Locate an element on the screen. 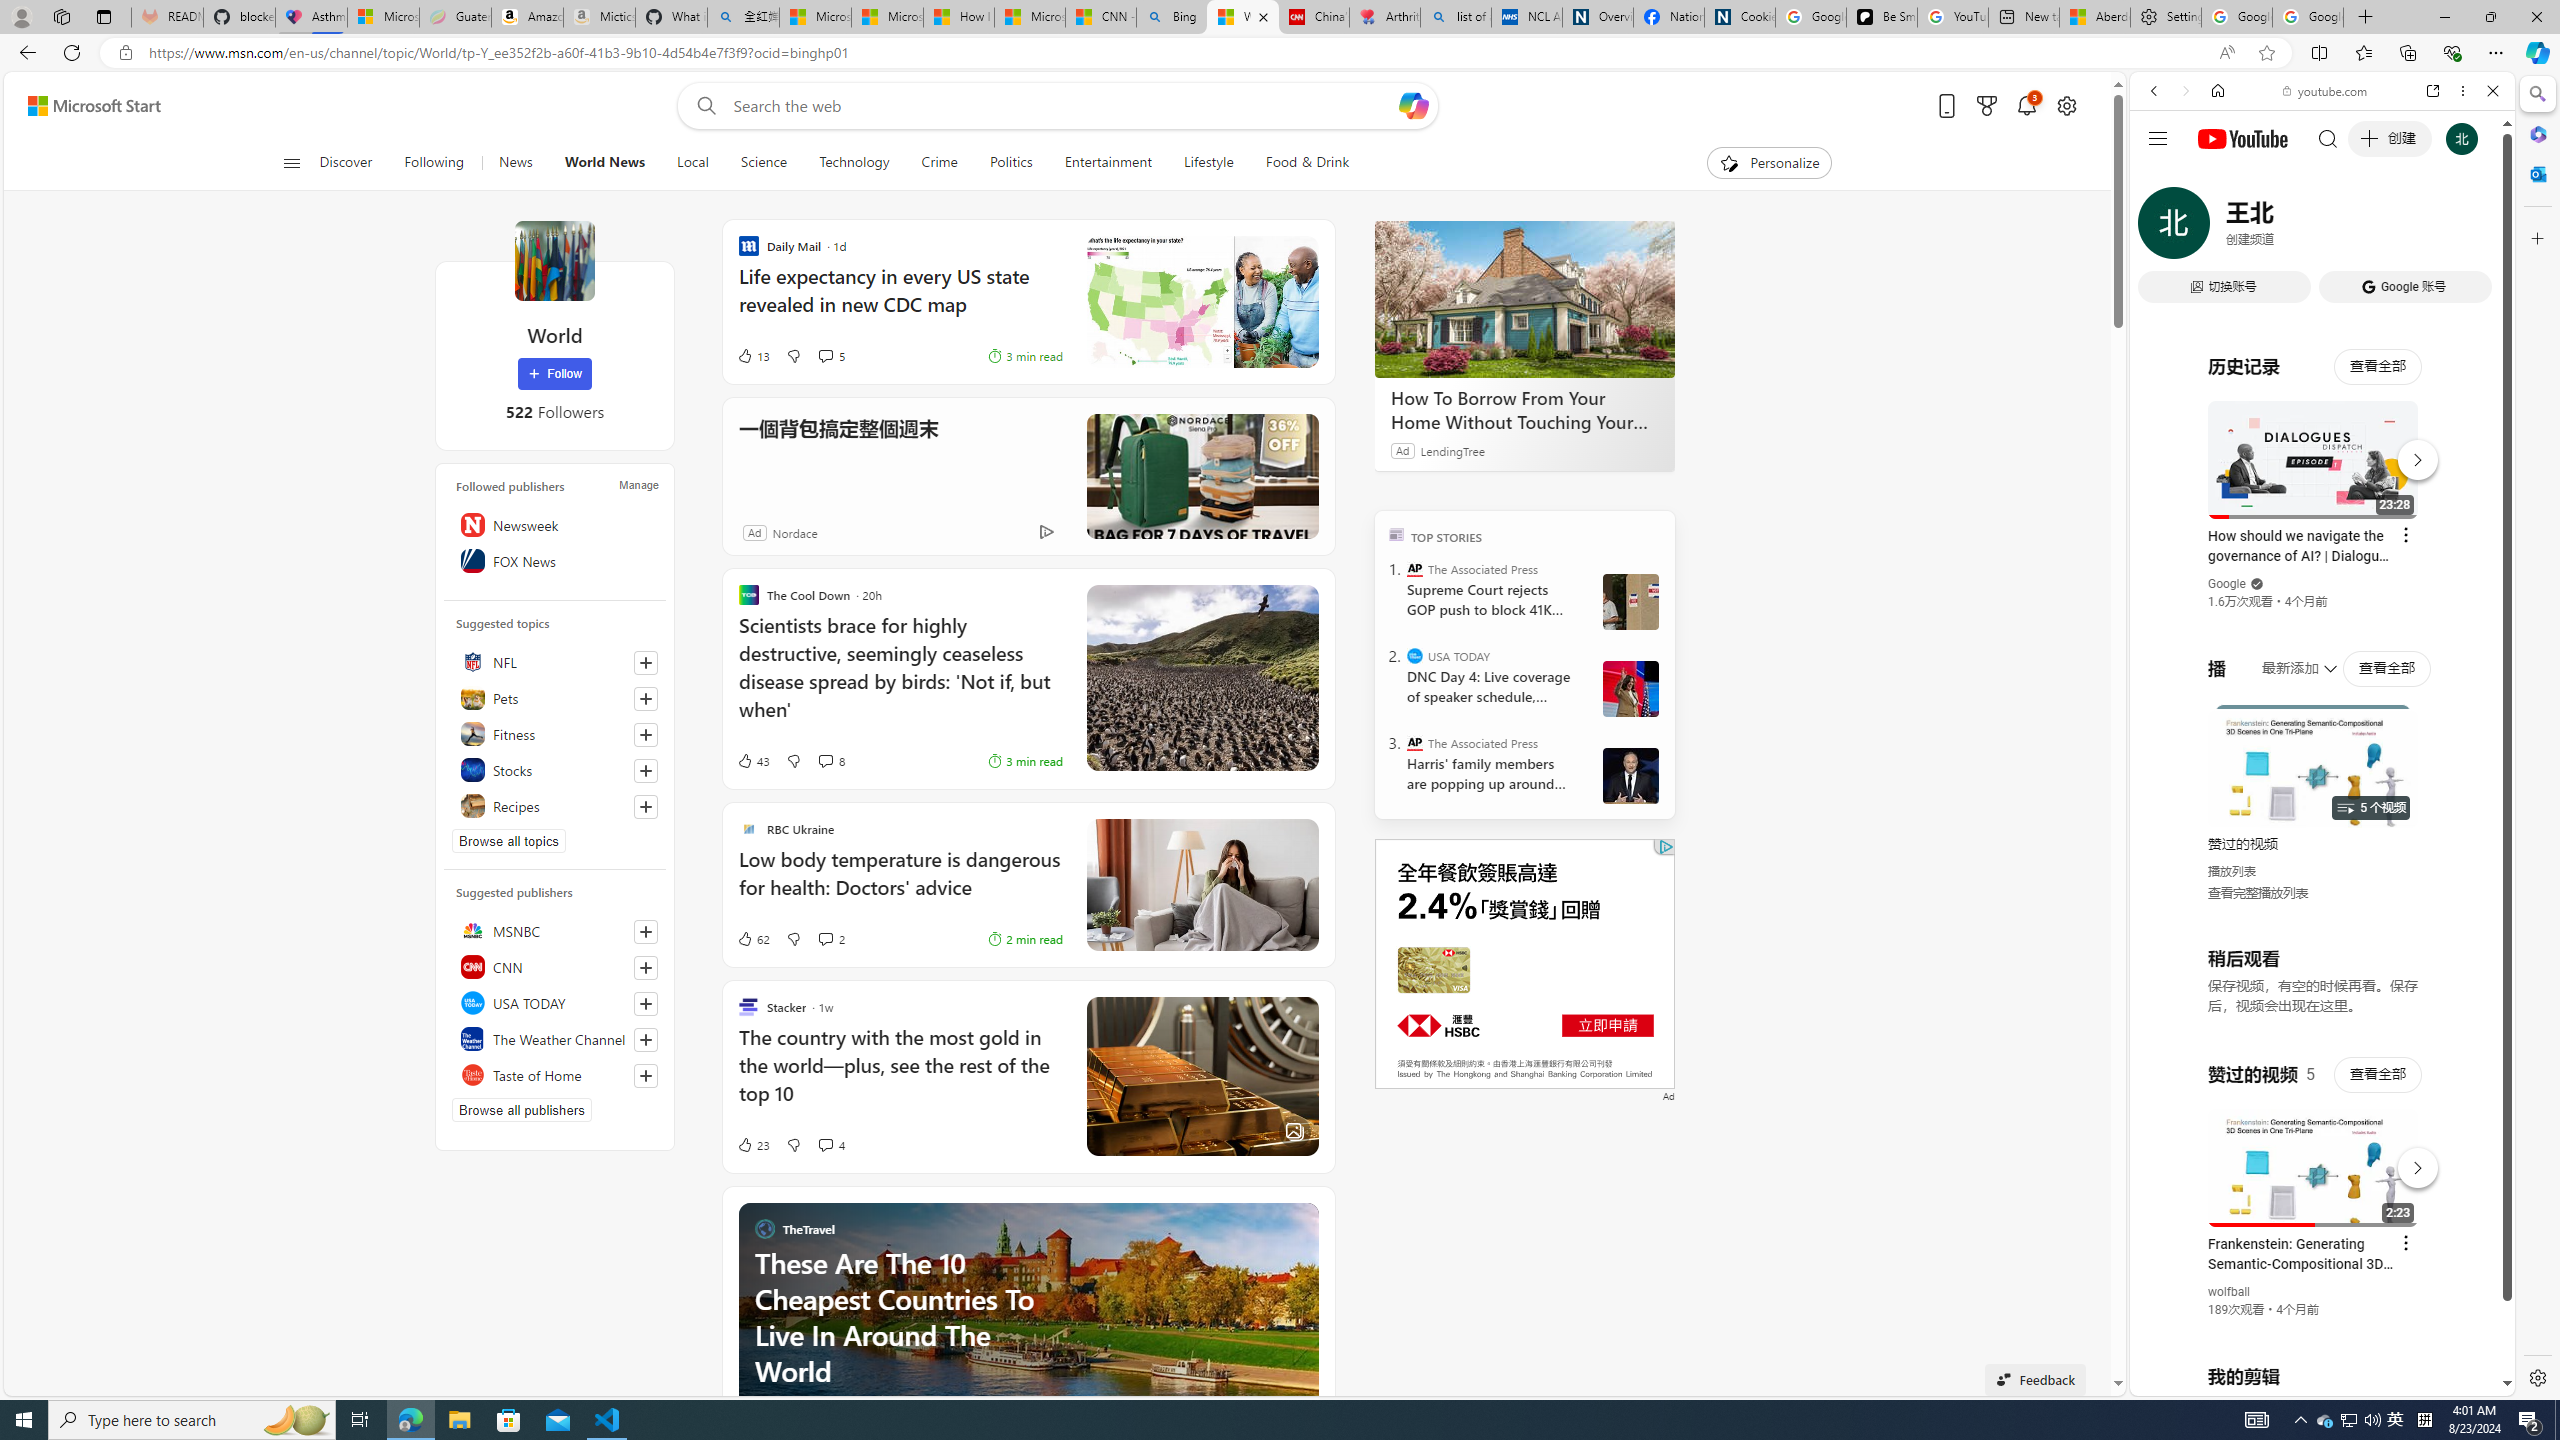 This screenshot has height=1440, width=2560. MSNBC is located at coordinates (555, 930).